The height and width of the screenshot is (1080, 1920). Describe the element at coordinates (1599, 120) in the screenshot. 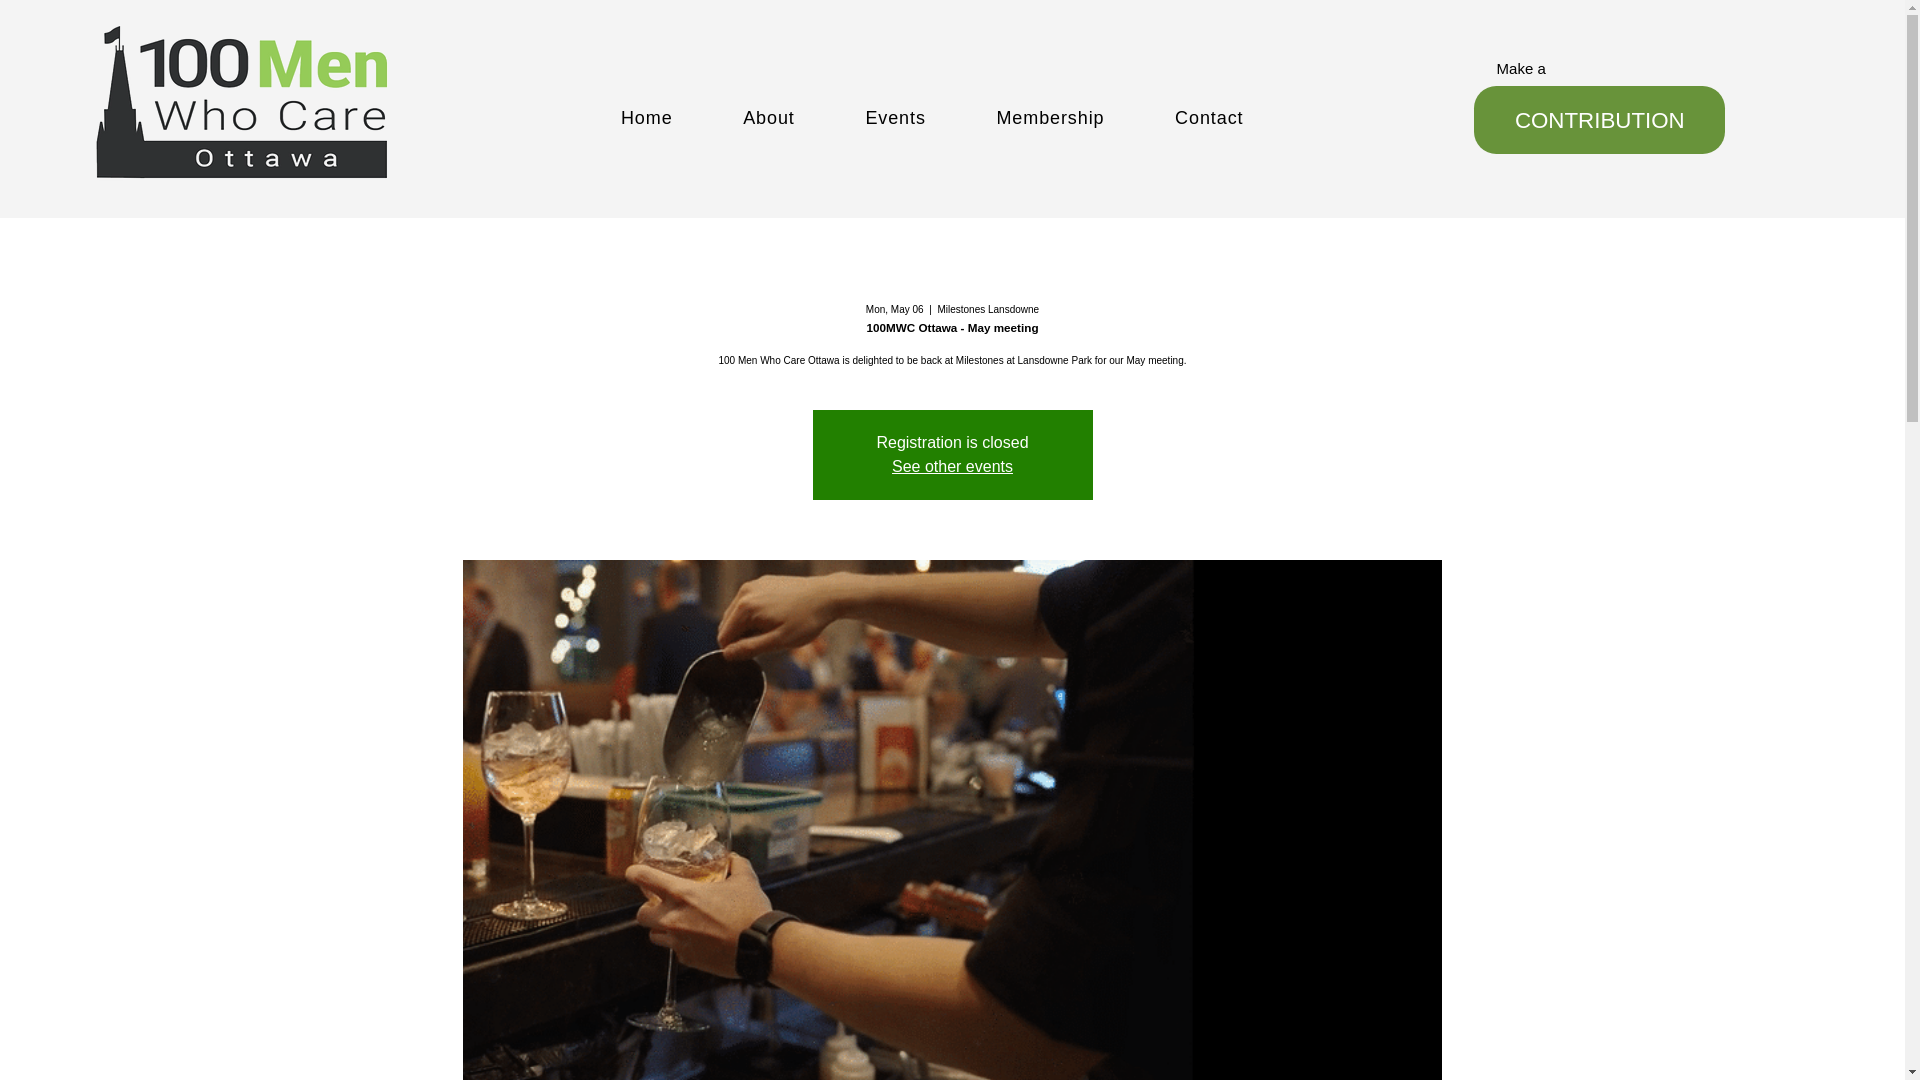

I see `CONTRIBUTION` at that location.